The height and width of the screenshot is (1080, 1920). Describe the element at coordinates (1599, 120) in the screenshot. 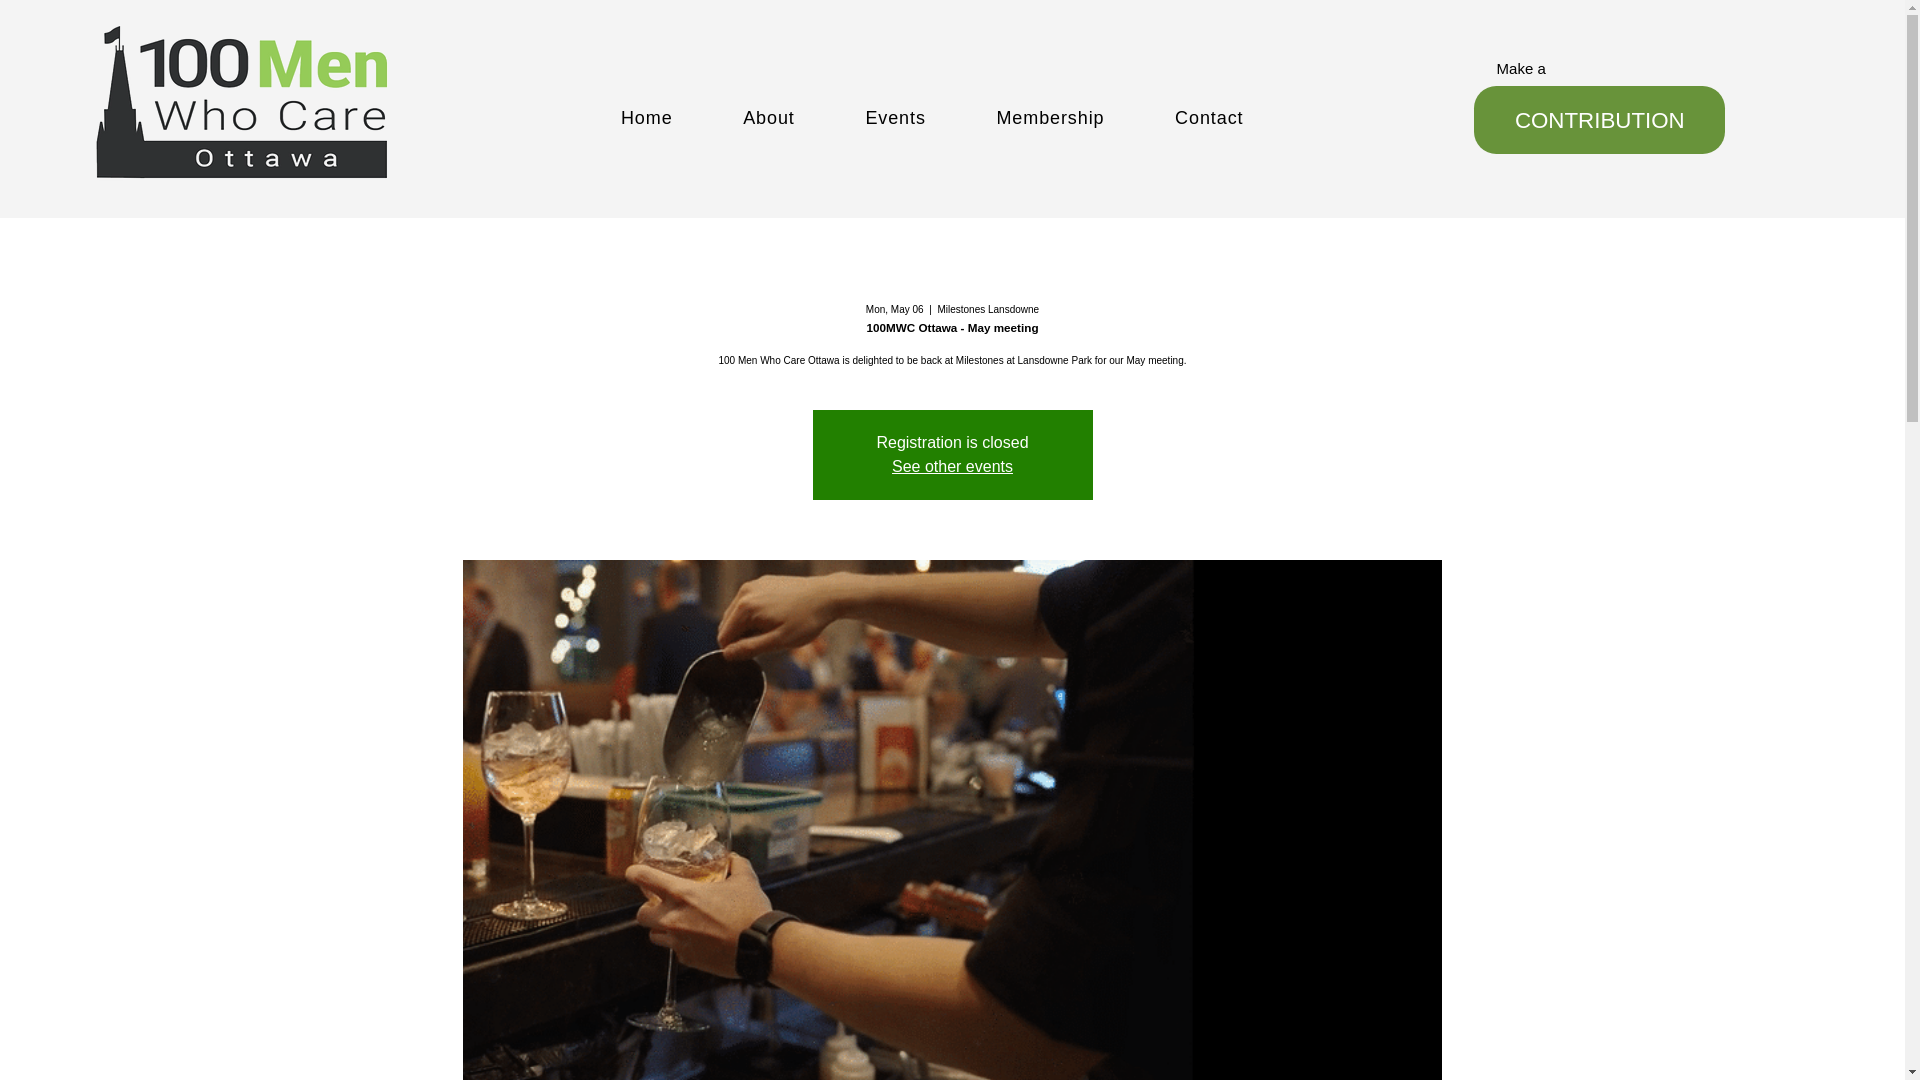

I see `CONTRIBUTION` at that location.